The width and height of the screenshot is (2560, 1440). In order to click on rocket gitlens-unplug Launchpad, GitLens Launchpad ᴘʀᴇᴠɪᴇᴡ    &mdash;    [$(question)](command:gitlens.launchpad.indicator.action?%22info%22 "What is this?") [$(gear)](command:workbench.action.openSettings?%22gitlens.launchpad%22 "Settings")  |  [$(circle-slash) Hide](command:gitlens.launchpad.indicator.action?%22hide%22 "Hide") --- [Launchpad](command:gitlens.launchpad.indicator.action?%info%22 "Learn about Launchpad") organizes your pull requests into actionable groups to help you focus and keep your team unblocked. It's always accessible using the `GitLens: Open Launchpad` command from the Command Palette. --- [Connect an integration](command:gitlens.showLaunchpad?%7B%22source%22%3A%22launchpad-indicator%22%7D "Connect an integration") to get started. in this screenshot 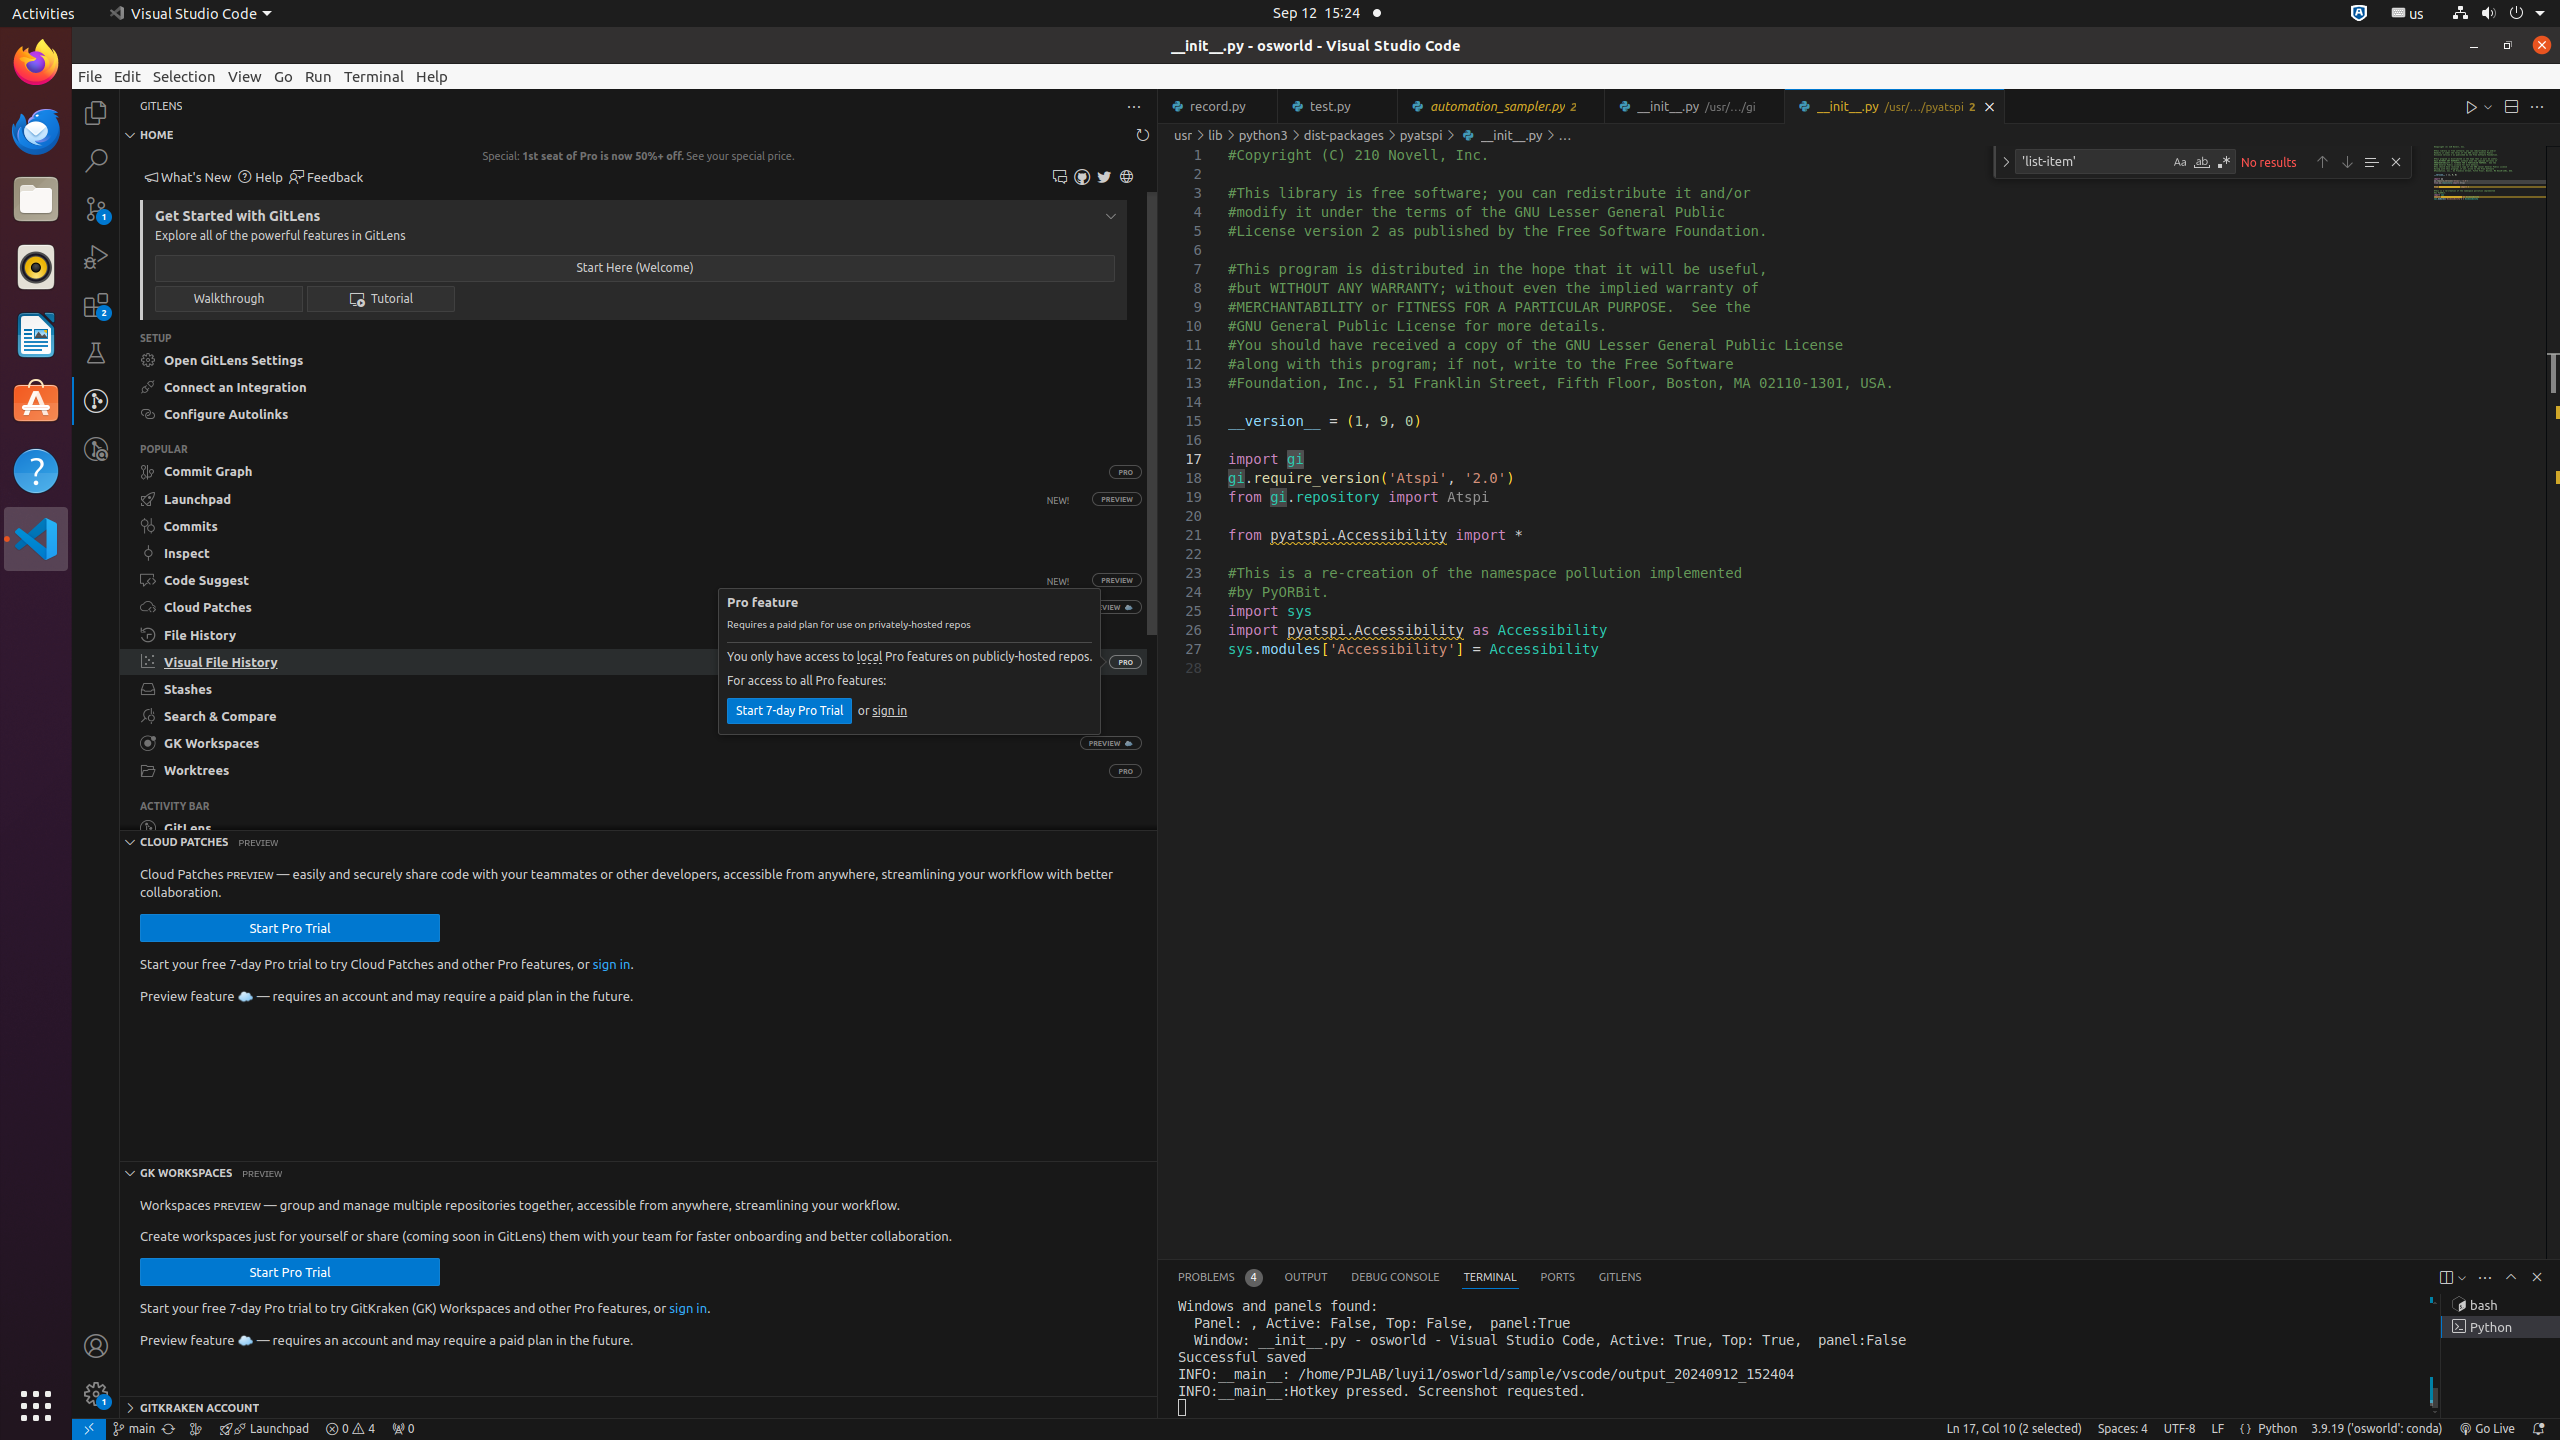, I will do `click(264, 1429)`.